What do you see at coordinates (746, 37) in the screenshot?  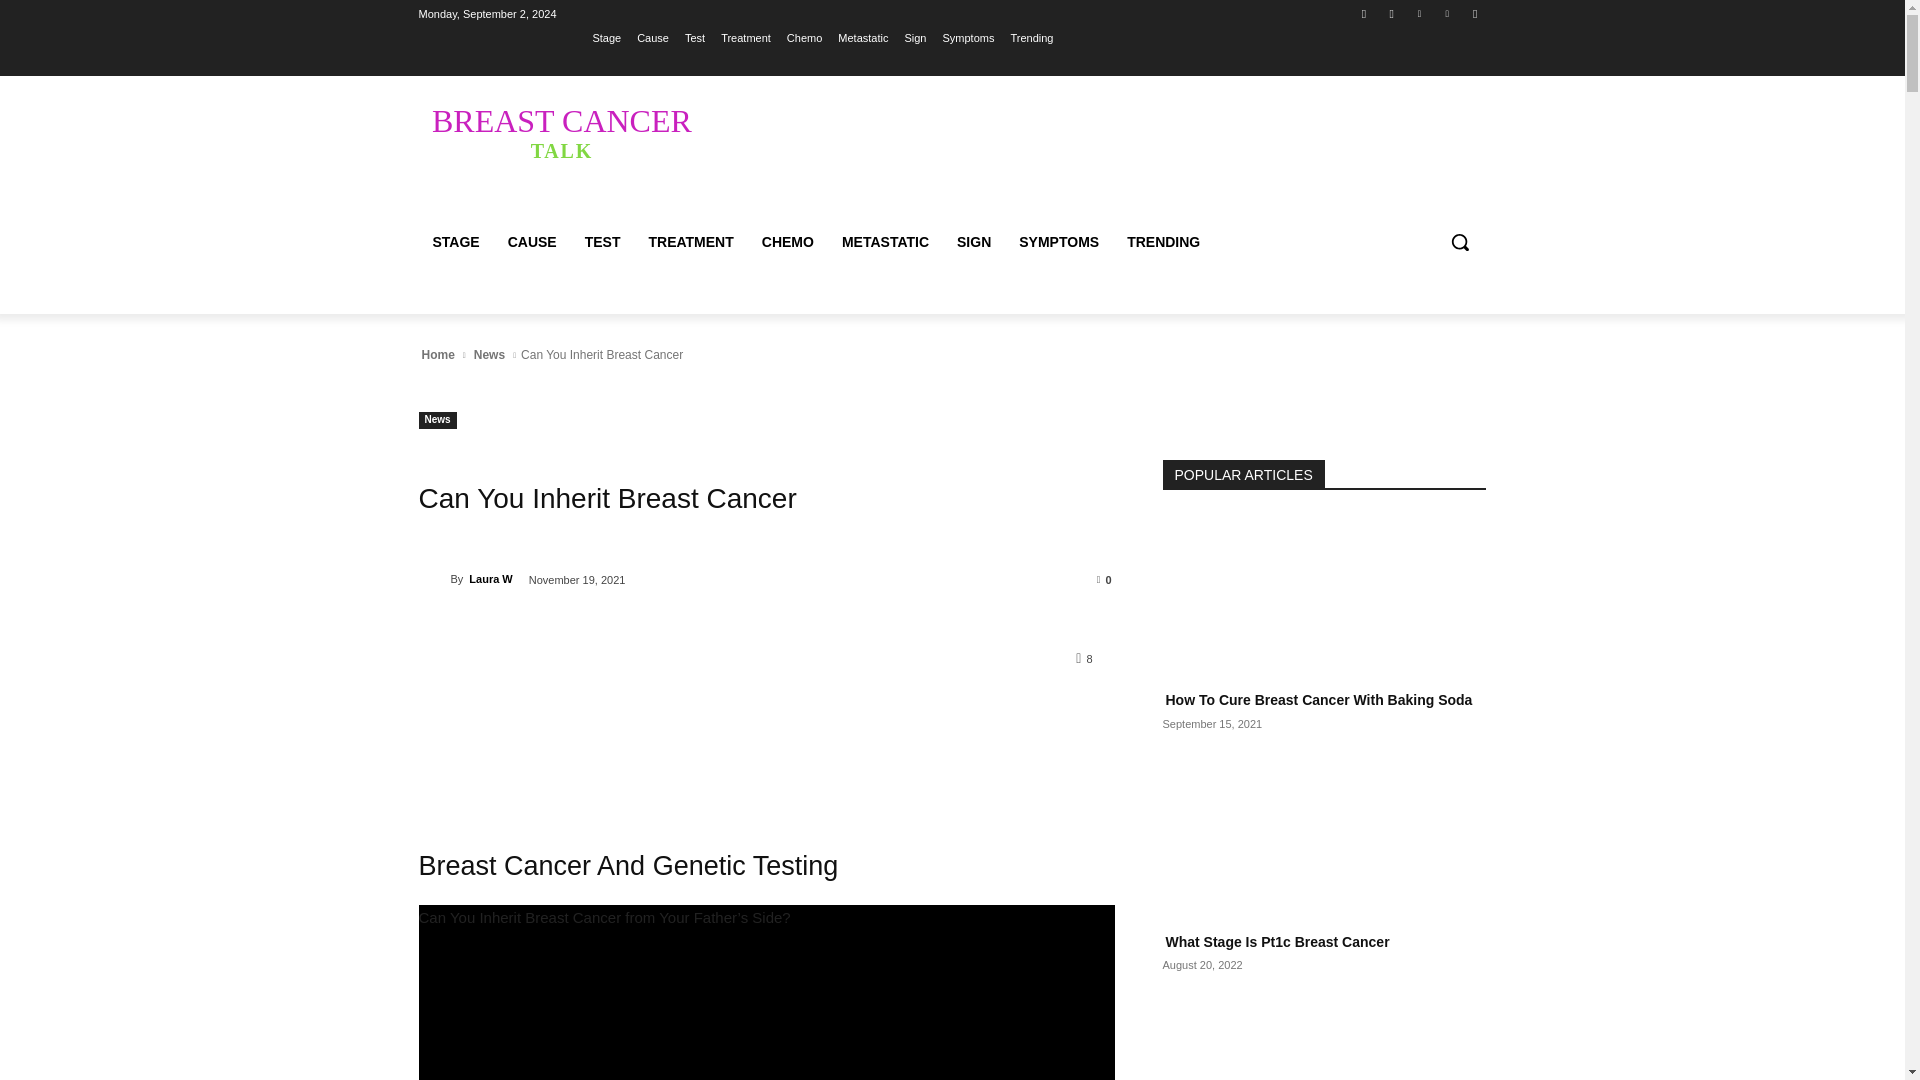 I see `Treatment` at bounding box center [746, 37].